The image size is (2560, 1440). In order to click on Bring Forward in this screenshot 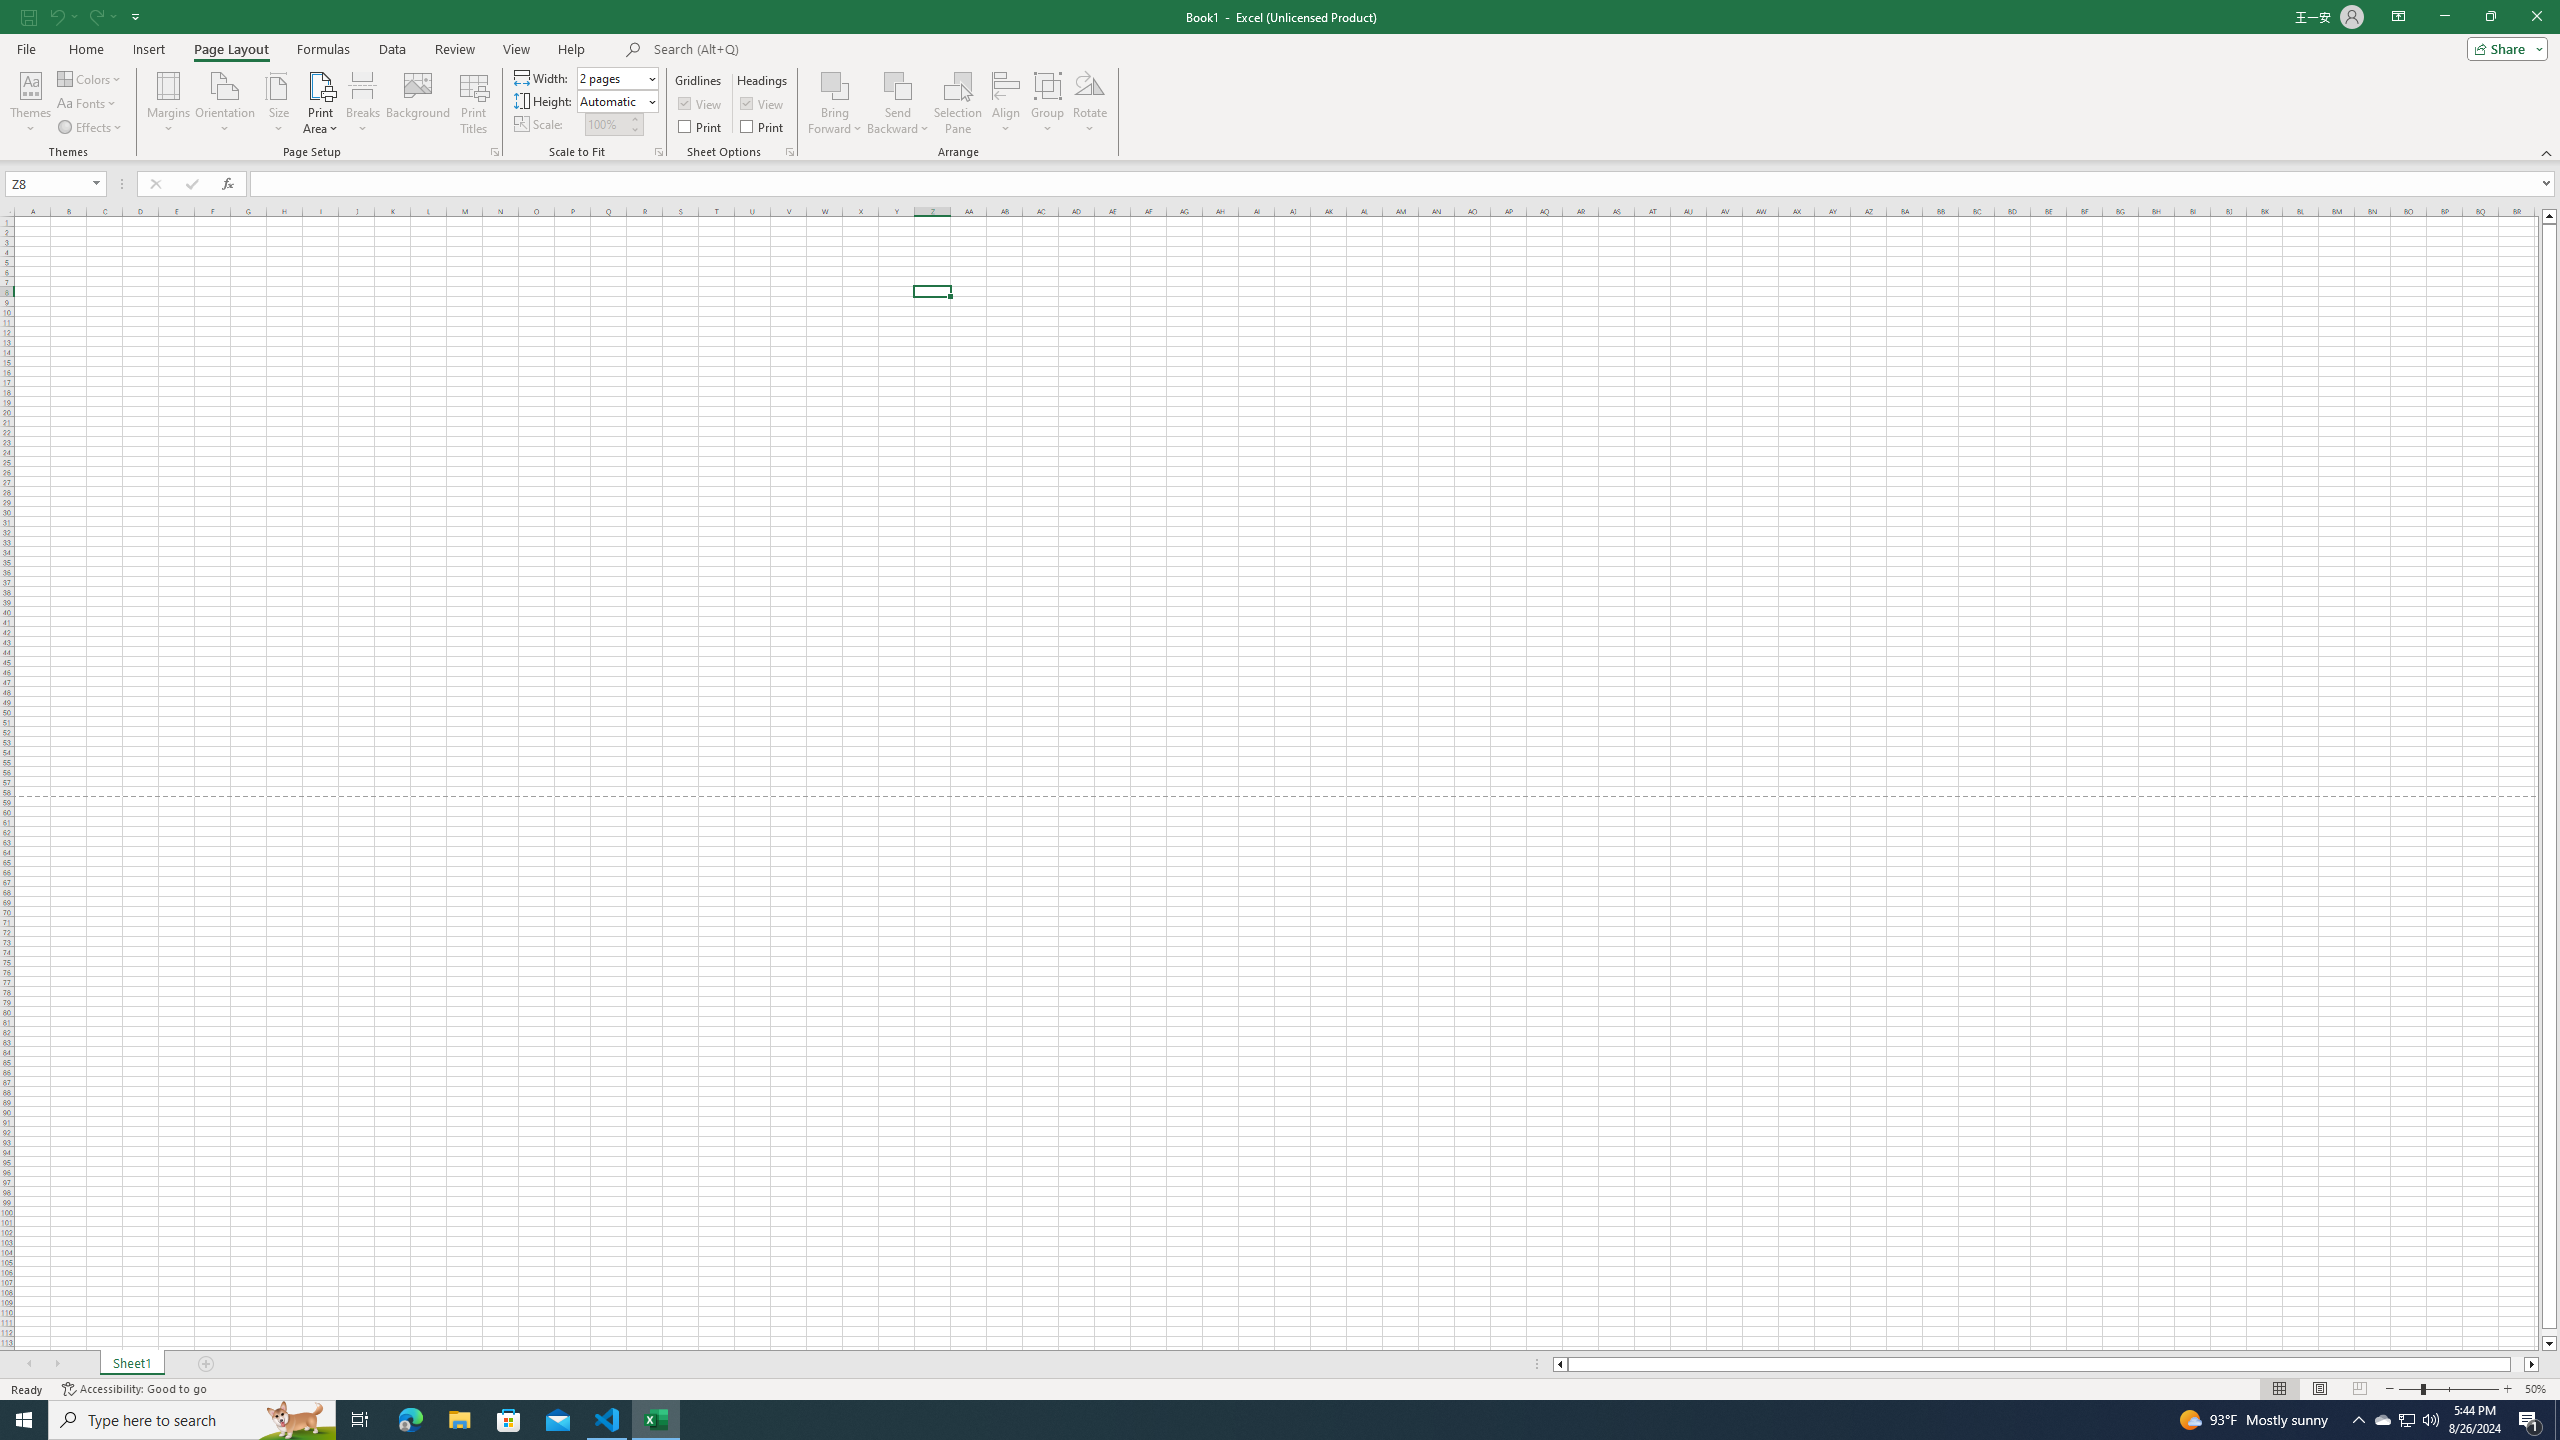, I will do `click(836, 103)`.